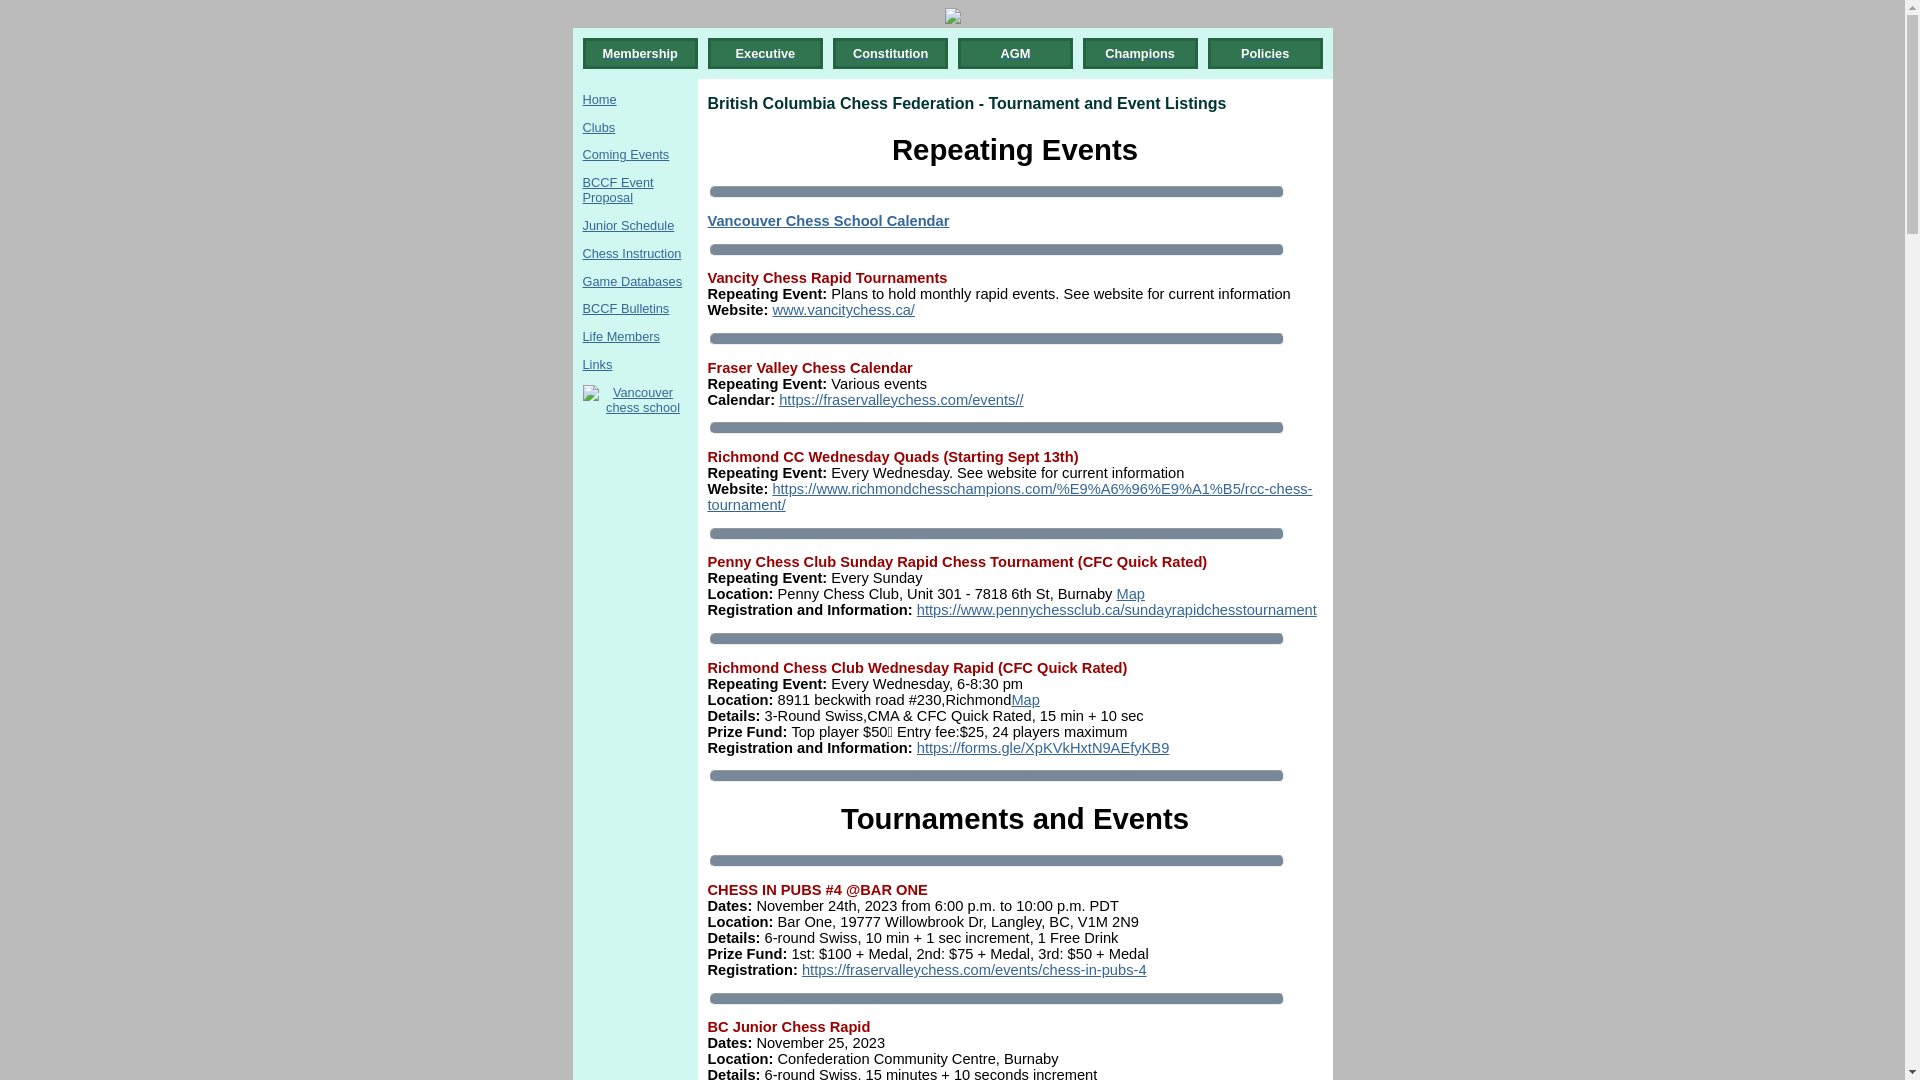 This screenshot has width=1920, height=1080. Describe the element at coordinates (974, 970) in the screenshot. I see `https://fraservalleychess.com/events/chess-in-pubs-4` at that location.